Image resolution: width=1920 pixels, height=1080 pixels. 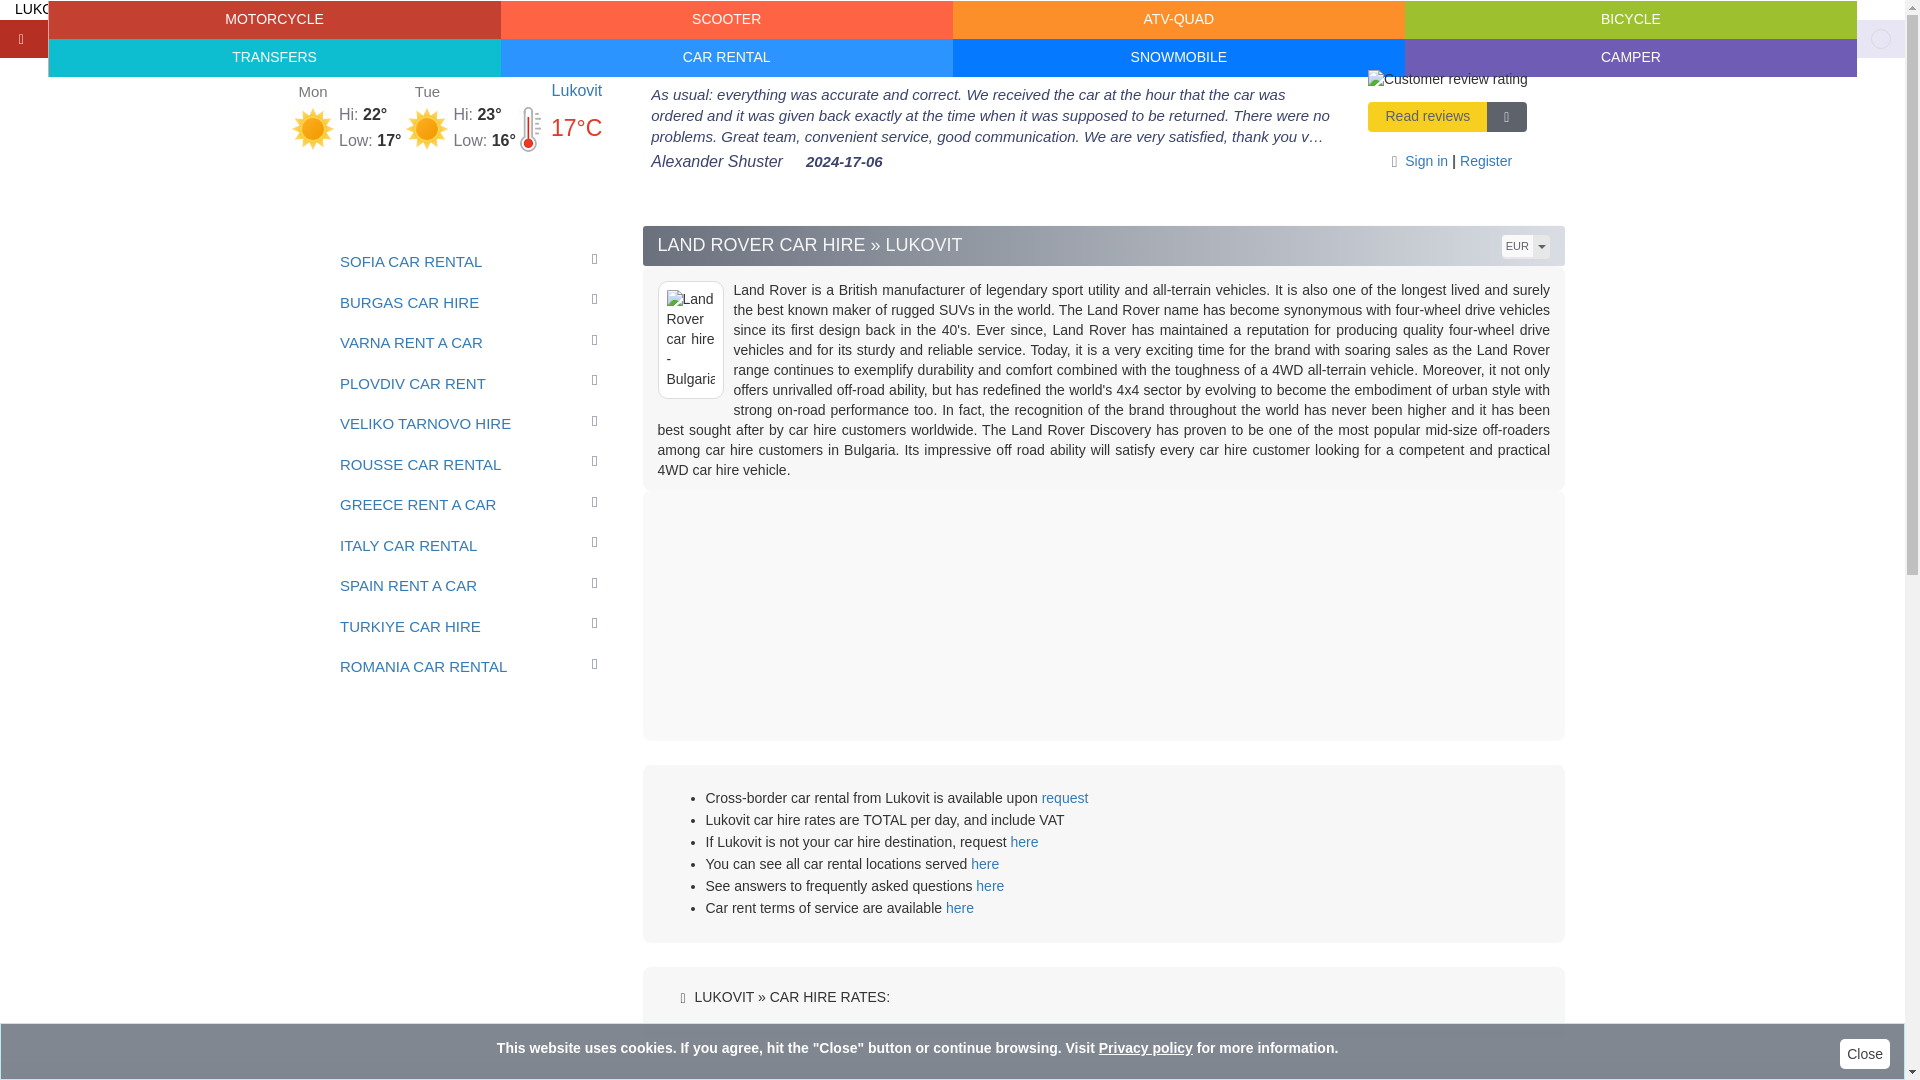 What do you see at coordinates (1178, 20) in the screenshot?
I see `ATV-QUAD` at bounding box center [1178, 20].